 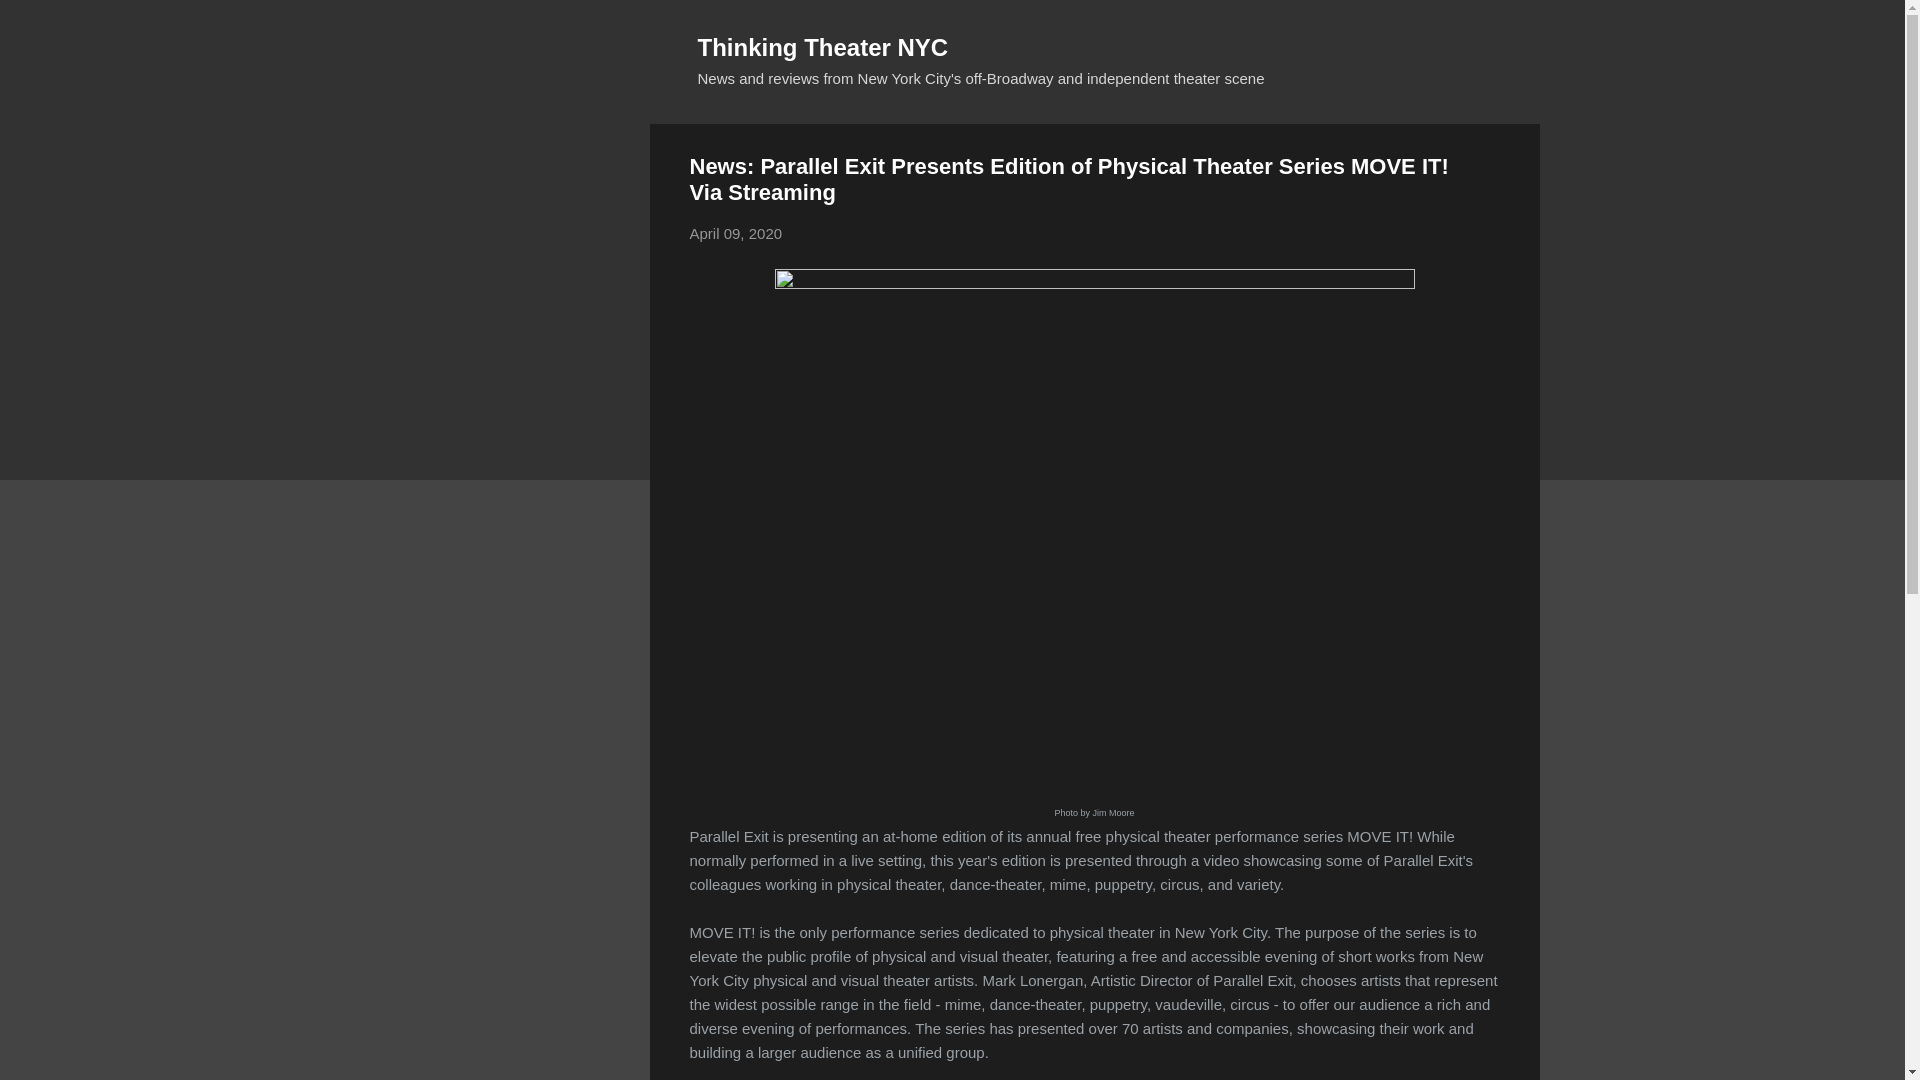 What do you see at coordinates (39, 24) in the screenshot?
I see `Search` at bounding box center [39, 24].